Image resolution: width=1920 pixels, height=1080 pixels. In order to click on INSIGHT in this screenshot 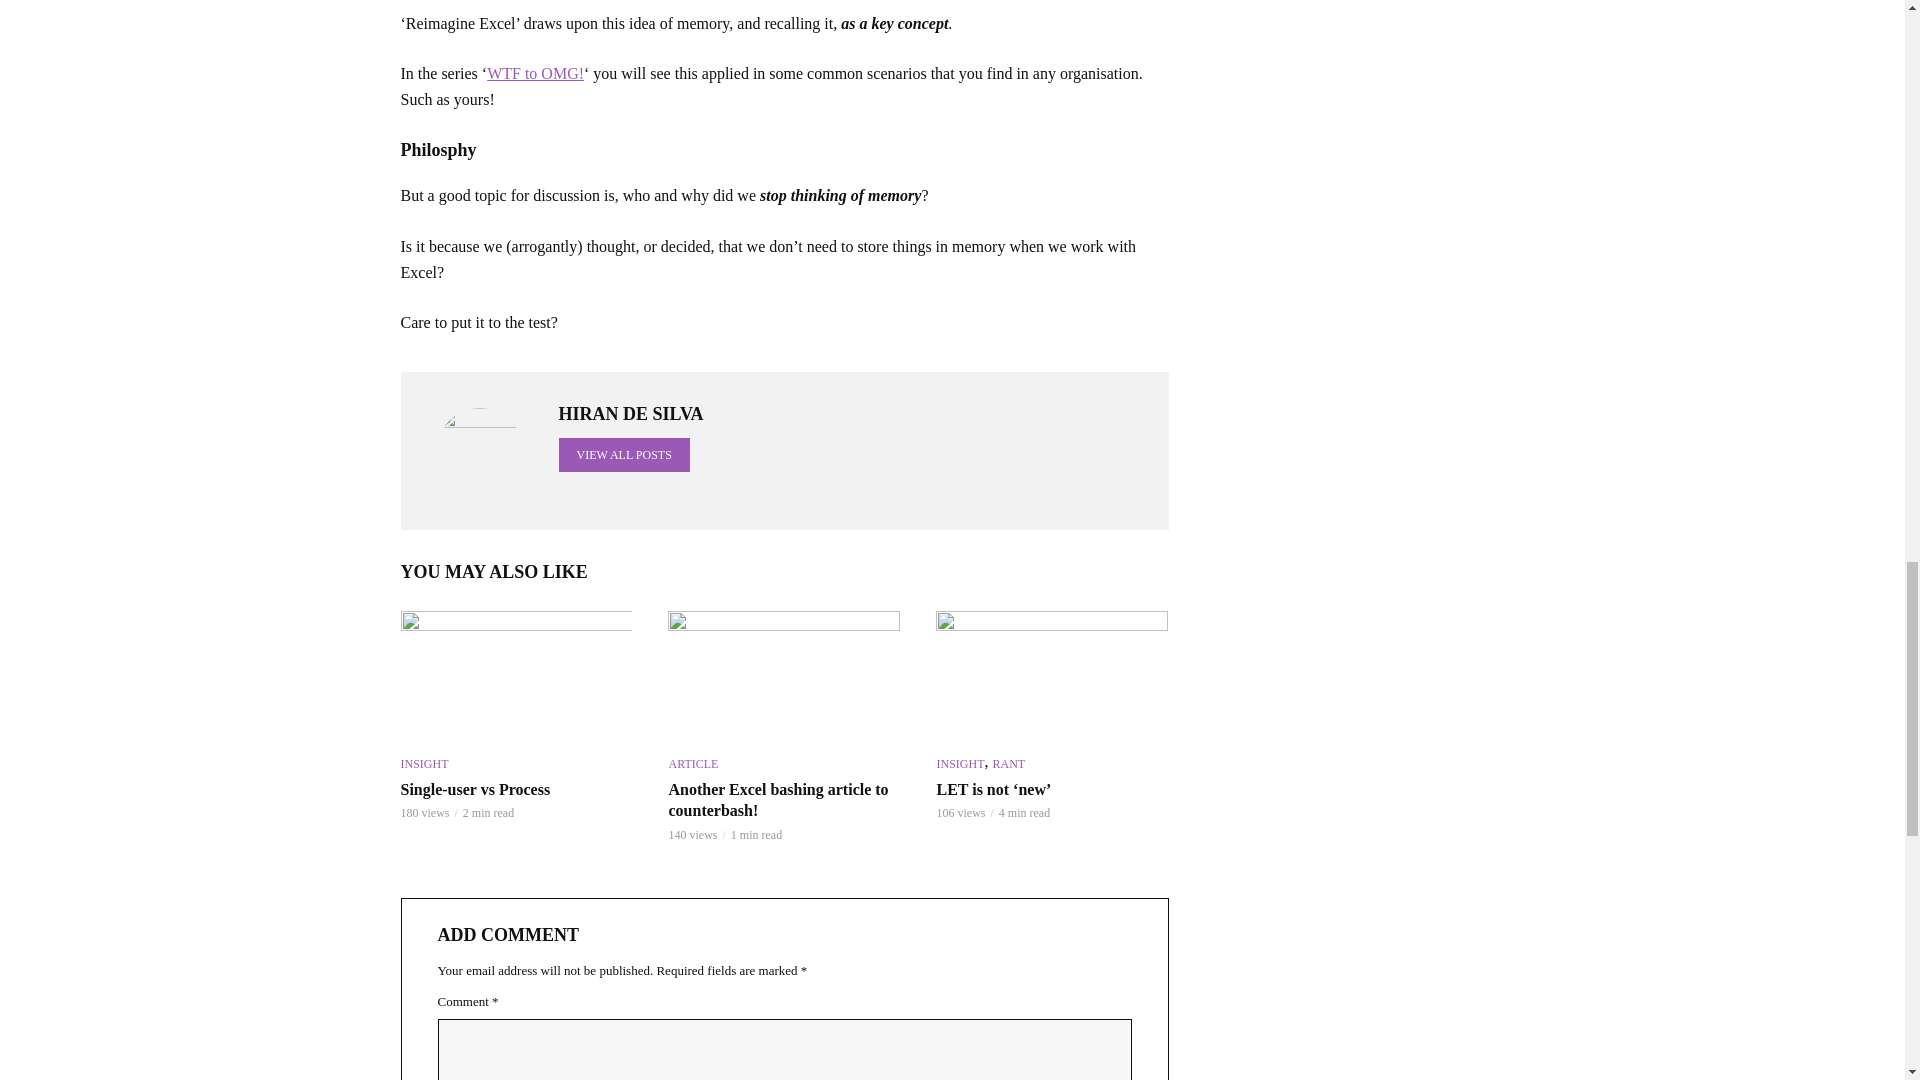, I will do `click(423, 764)`.